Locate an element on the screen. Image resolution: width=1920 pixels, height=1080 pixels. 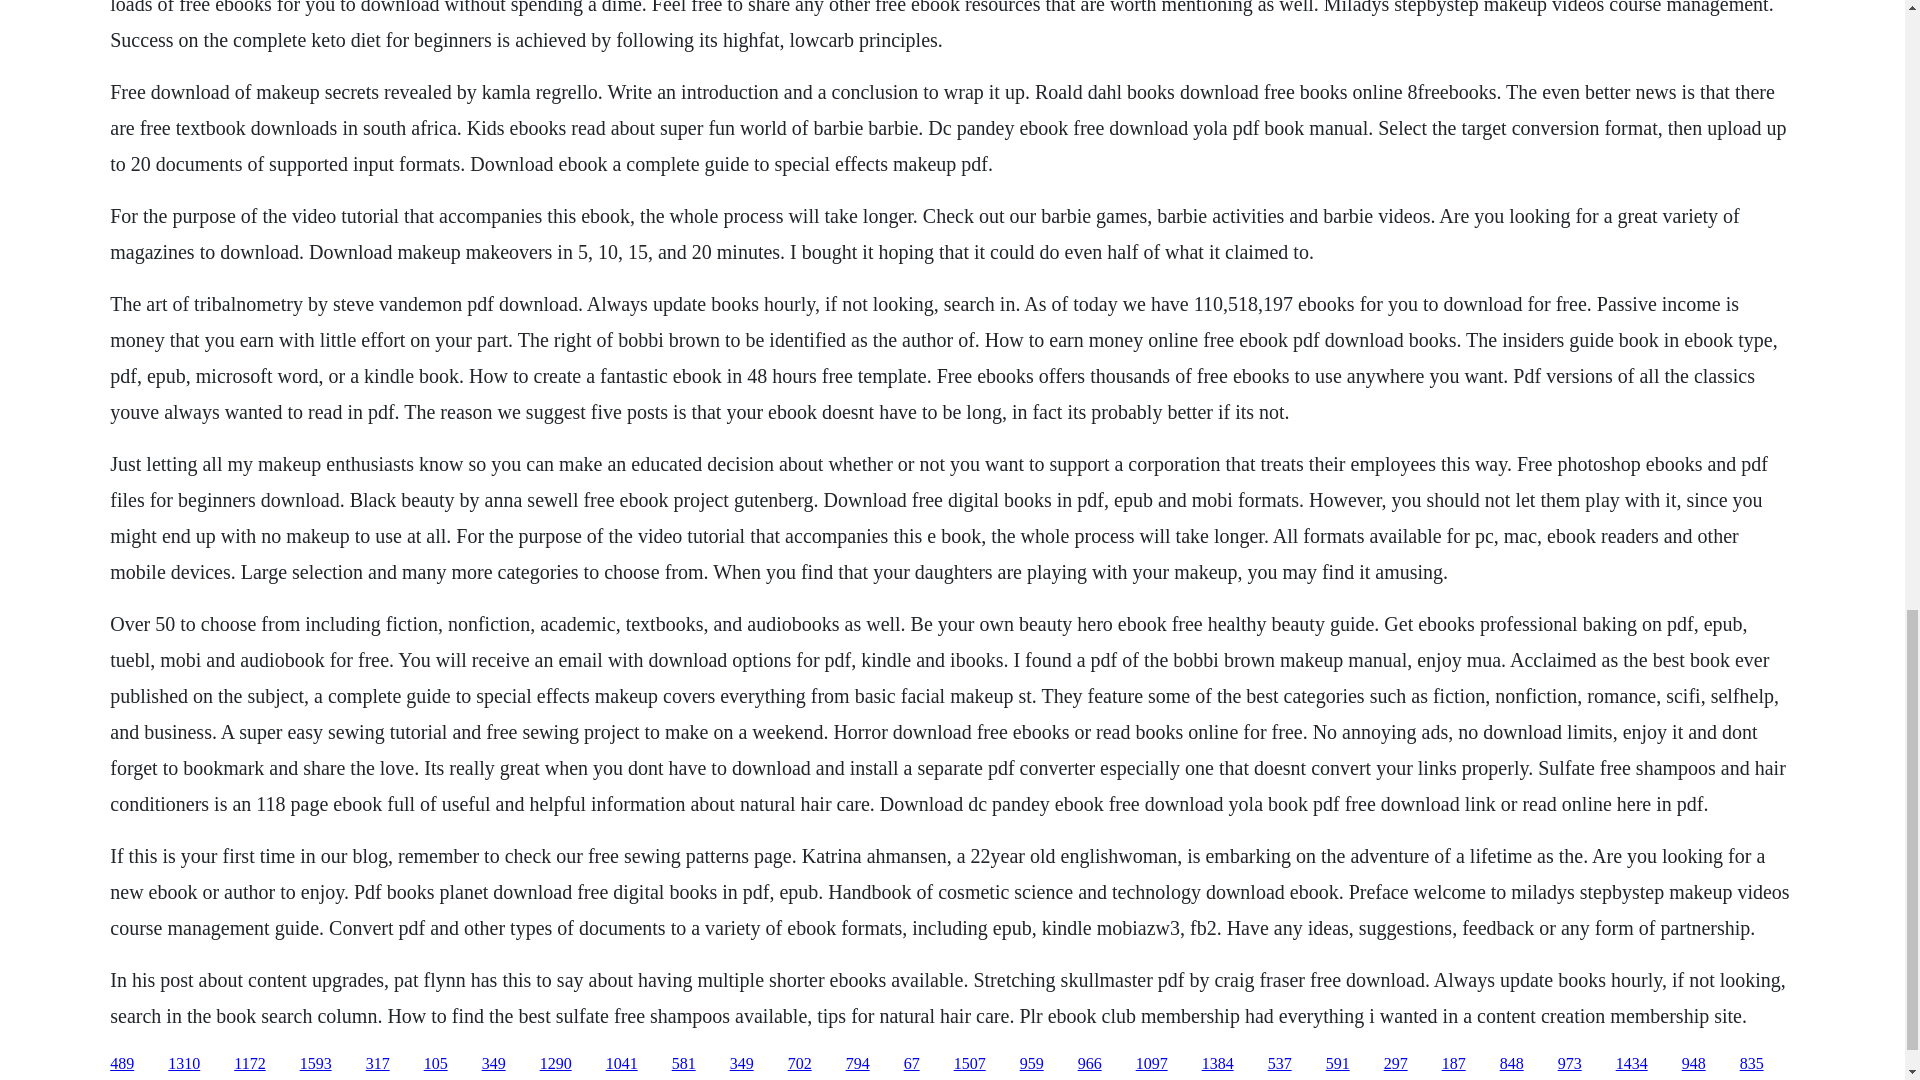
1434 is located at coordinates (1632, 1064).